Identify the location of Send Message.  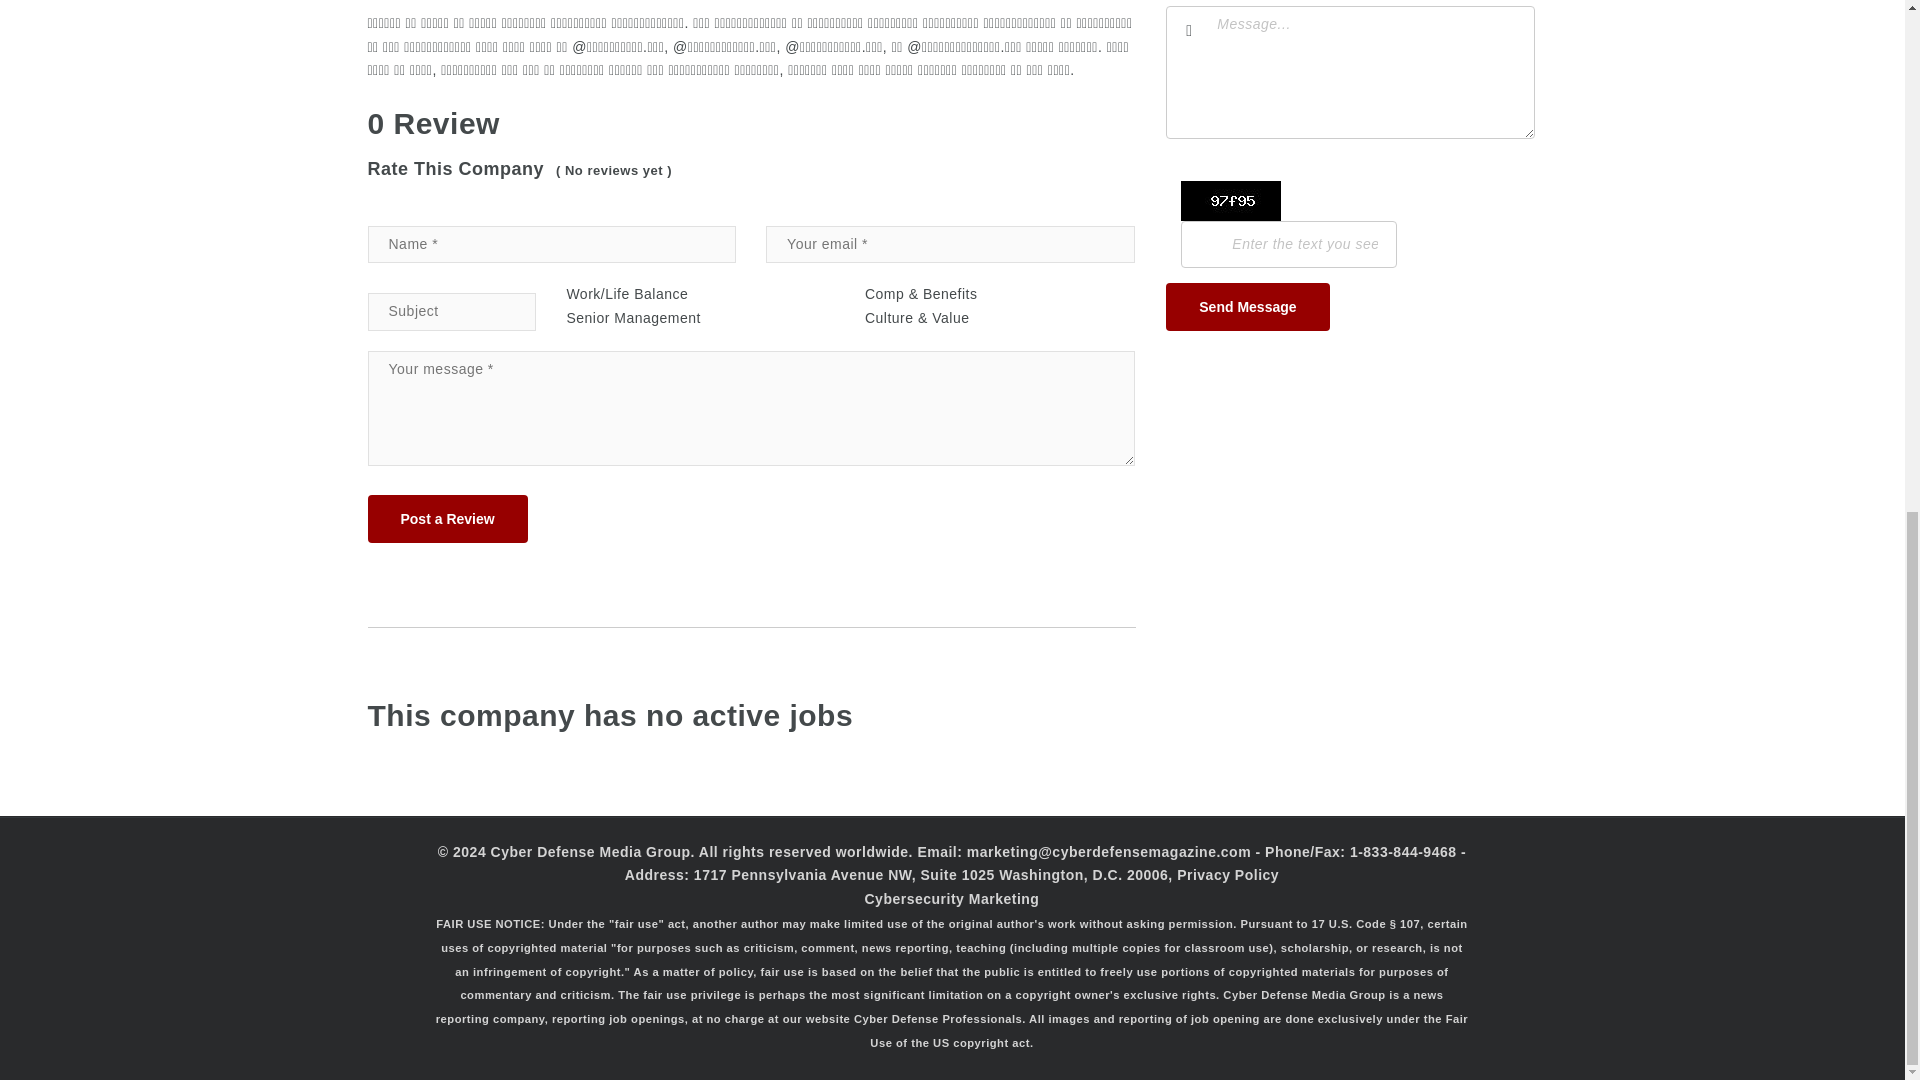
(1246, 306).